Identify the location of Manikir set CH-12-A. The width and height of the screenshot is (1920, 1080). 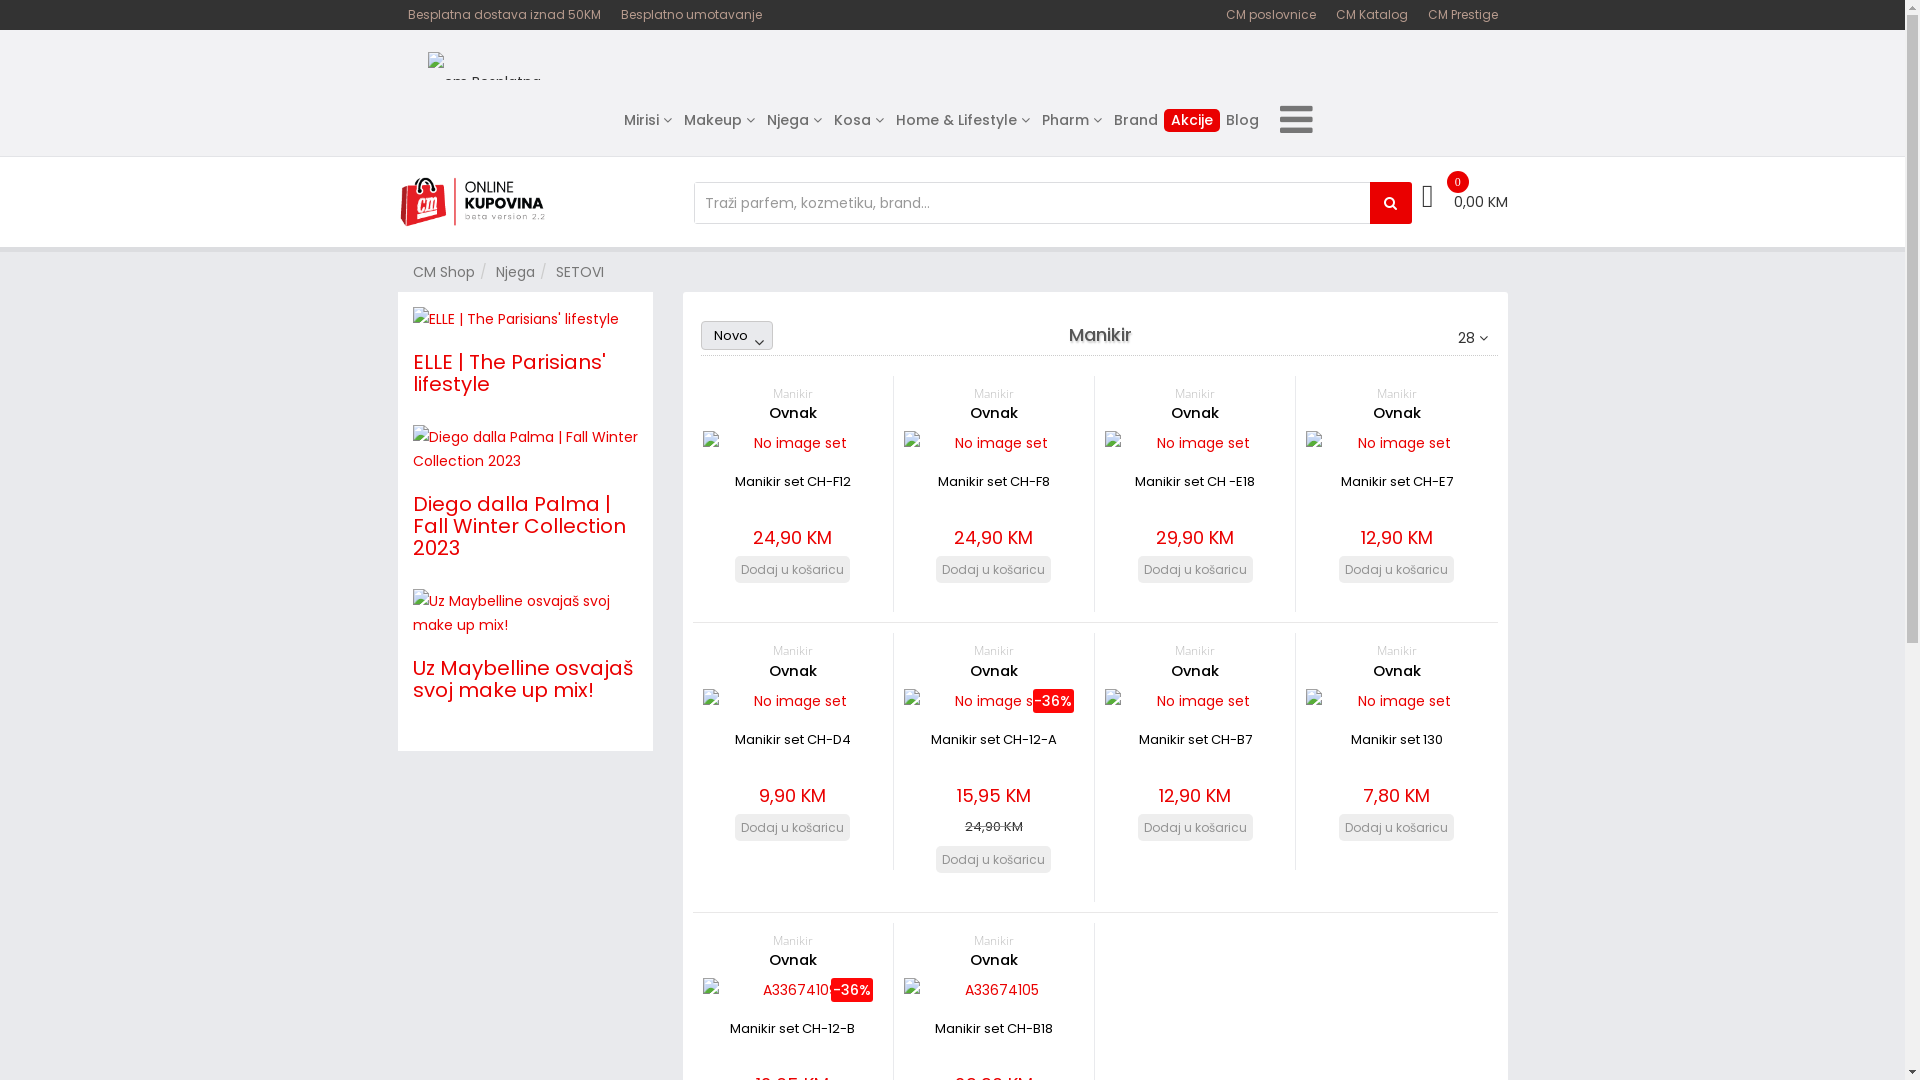
(994, 701).